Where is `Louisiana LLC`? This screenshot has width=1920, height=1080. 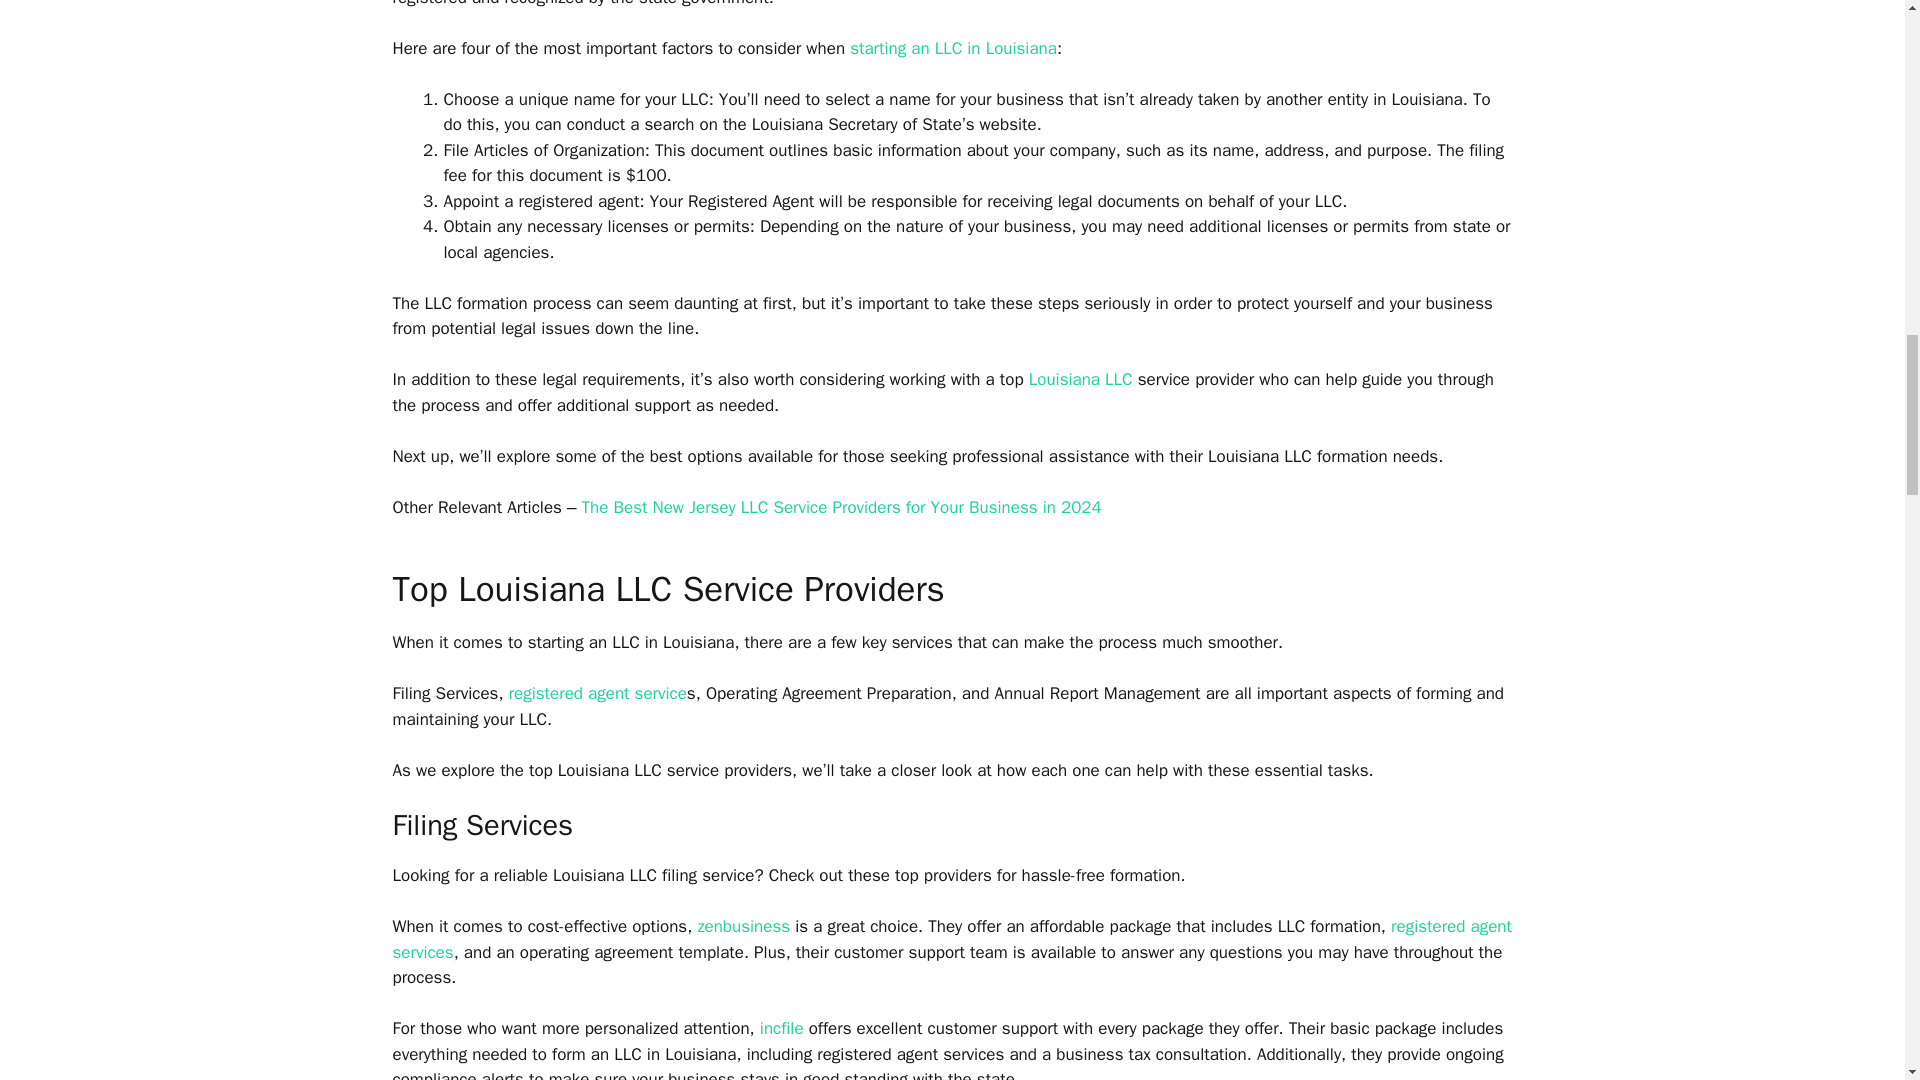
Louisiana LLC is located at coordinates (1080, 379).